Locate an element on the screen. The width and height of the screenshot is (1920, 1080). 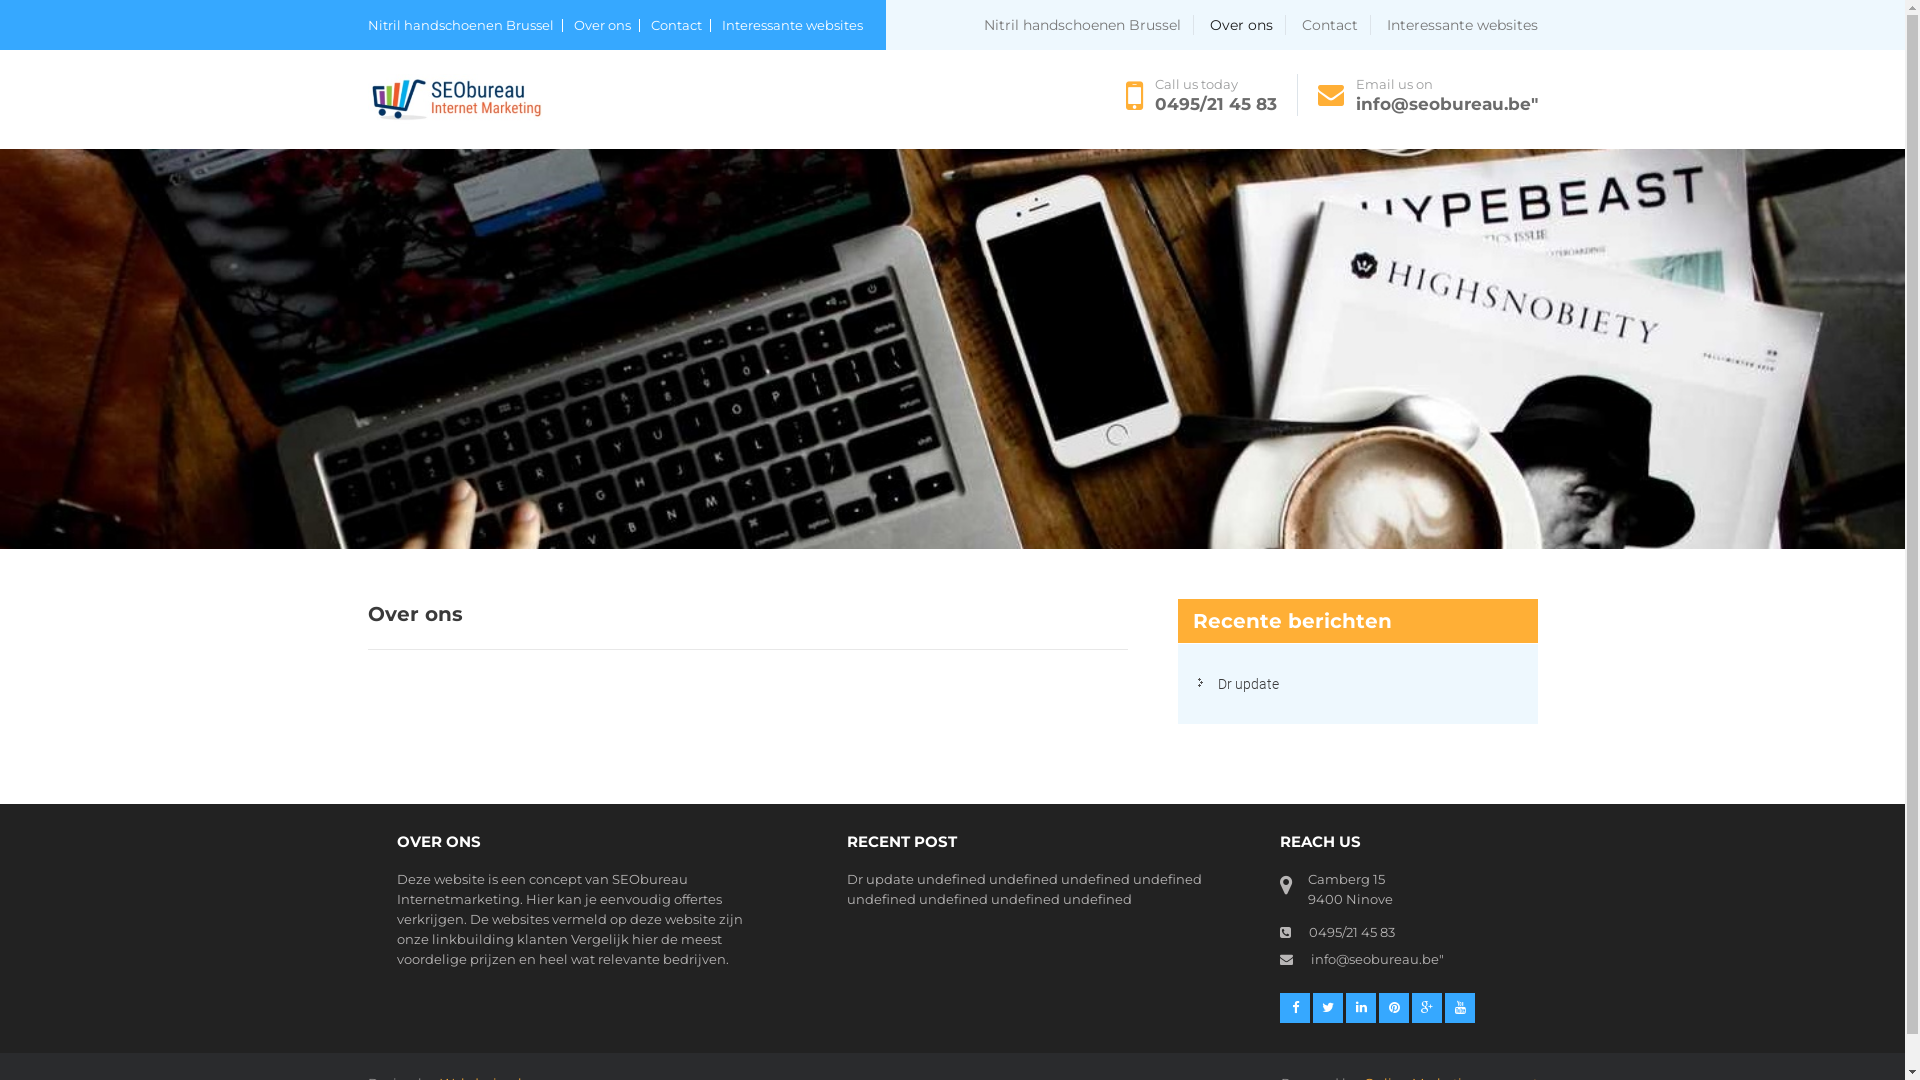
Contact is located at coordinates (1336, 25).